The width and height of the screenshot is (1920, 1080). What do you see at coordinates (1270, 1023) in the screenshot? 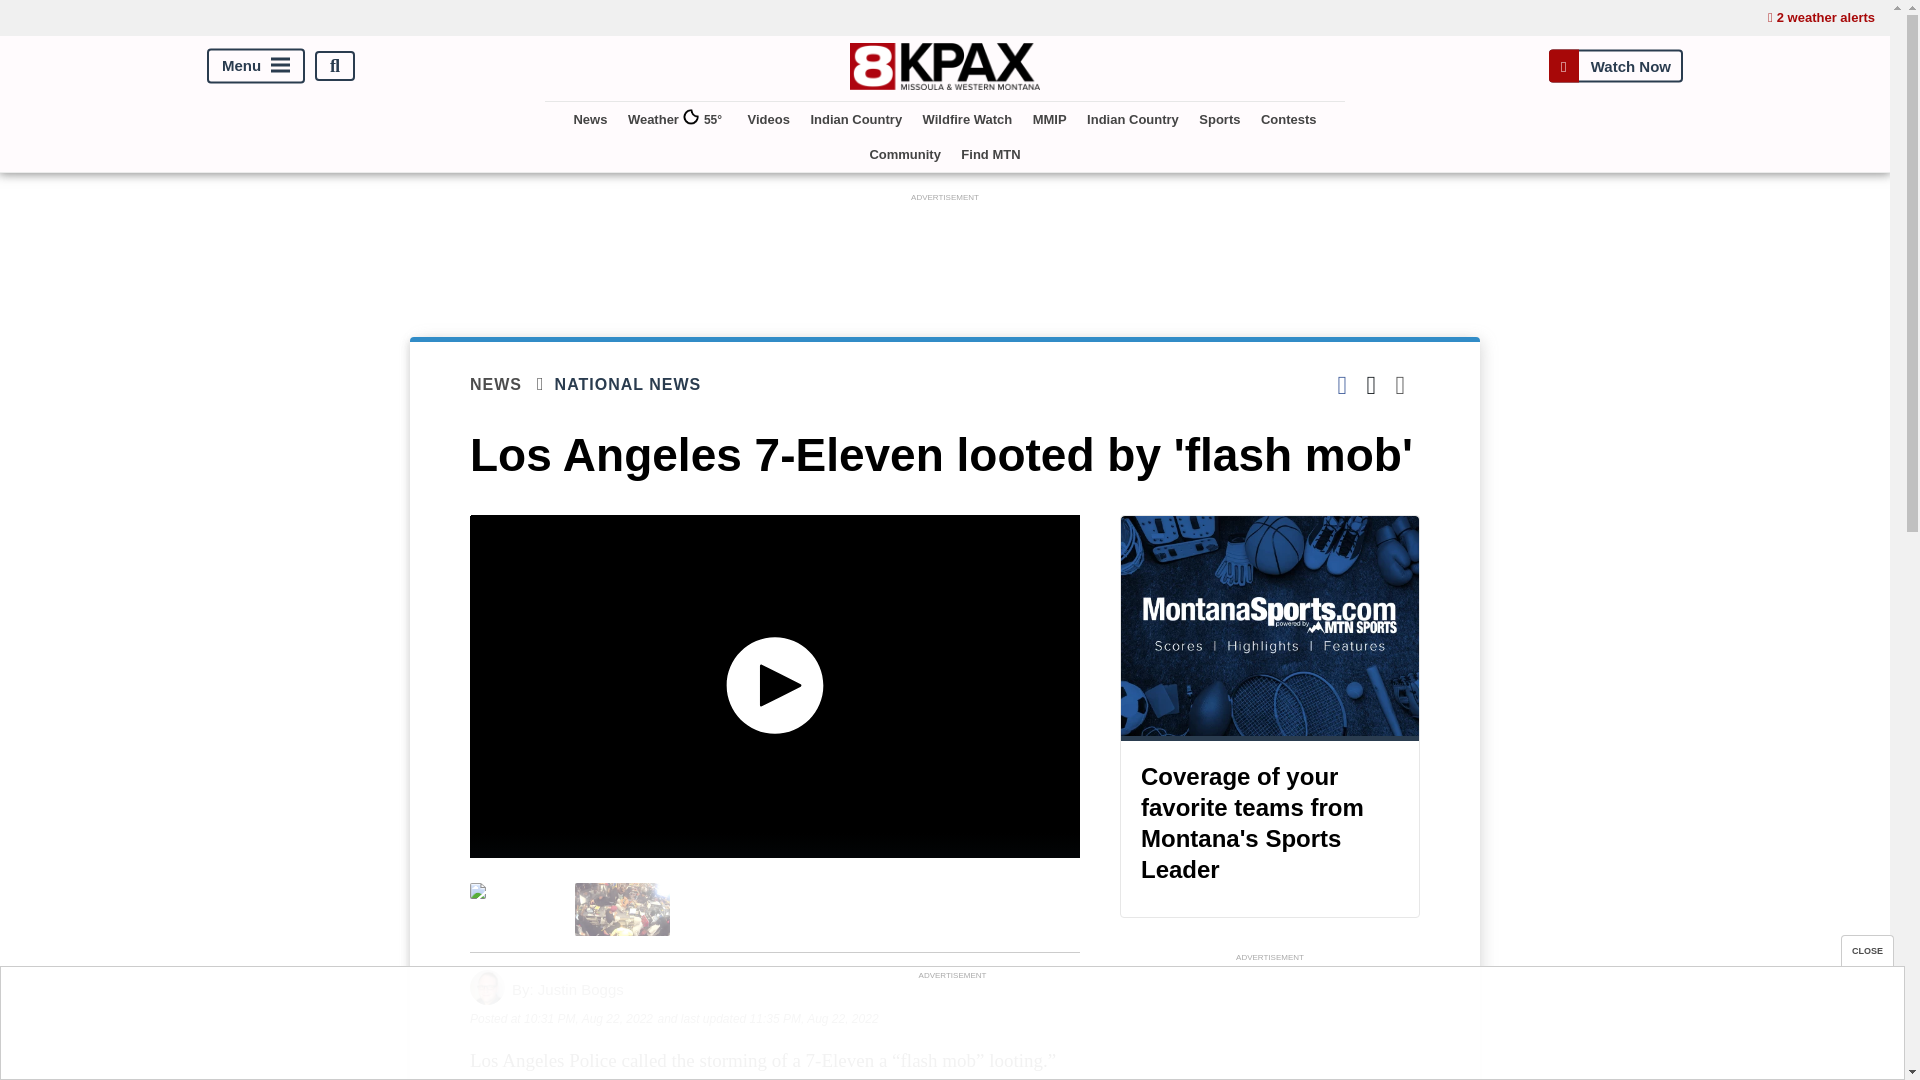
I see `3rd party ad content` at bounding box center [1270, 1023].